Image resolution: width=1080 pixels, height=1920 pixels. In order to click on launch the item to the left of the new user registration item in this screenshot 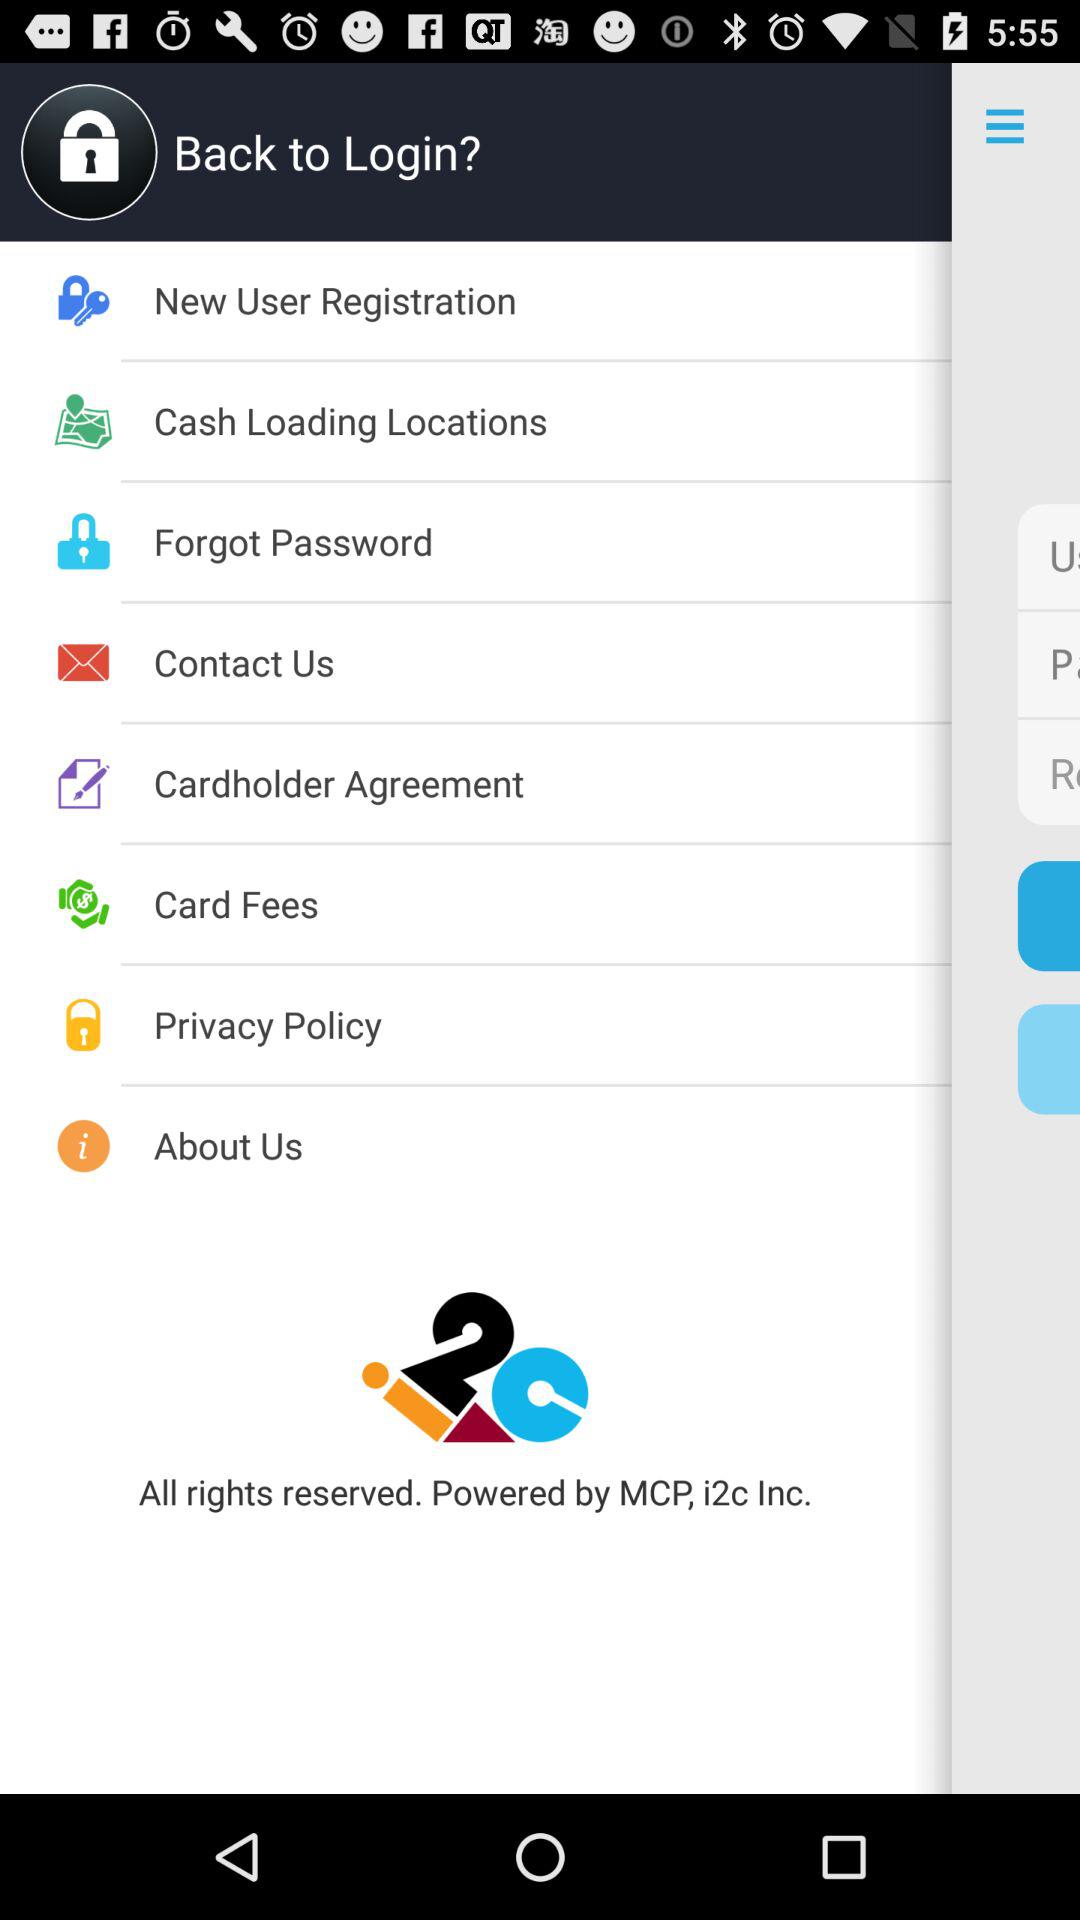, I will do `click(552, 1024)`.